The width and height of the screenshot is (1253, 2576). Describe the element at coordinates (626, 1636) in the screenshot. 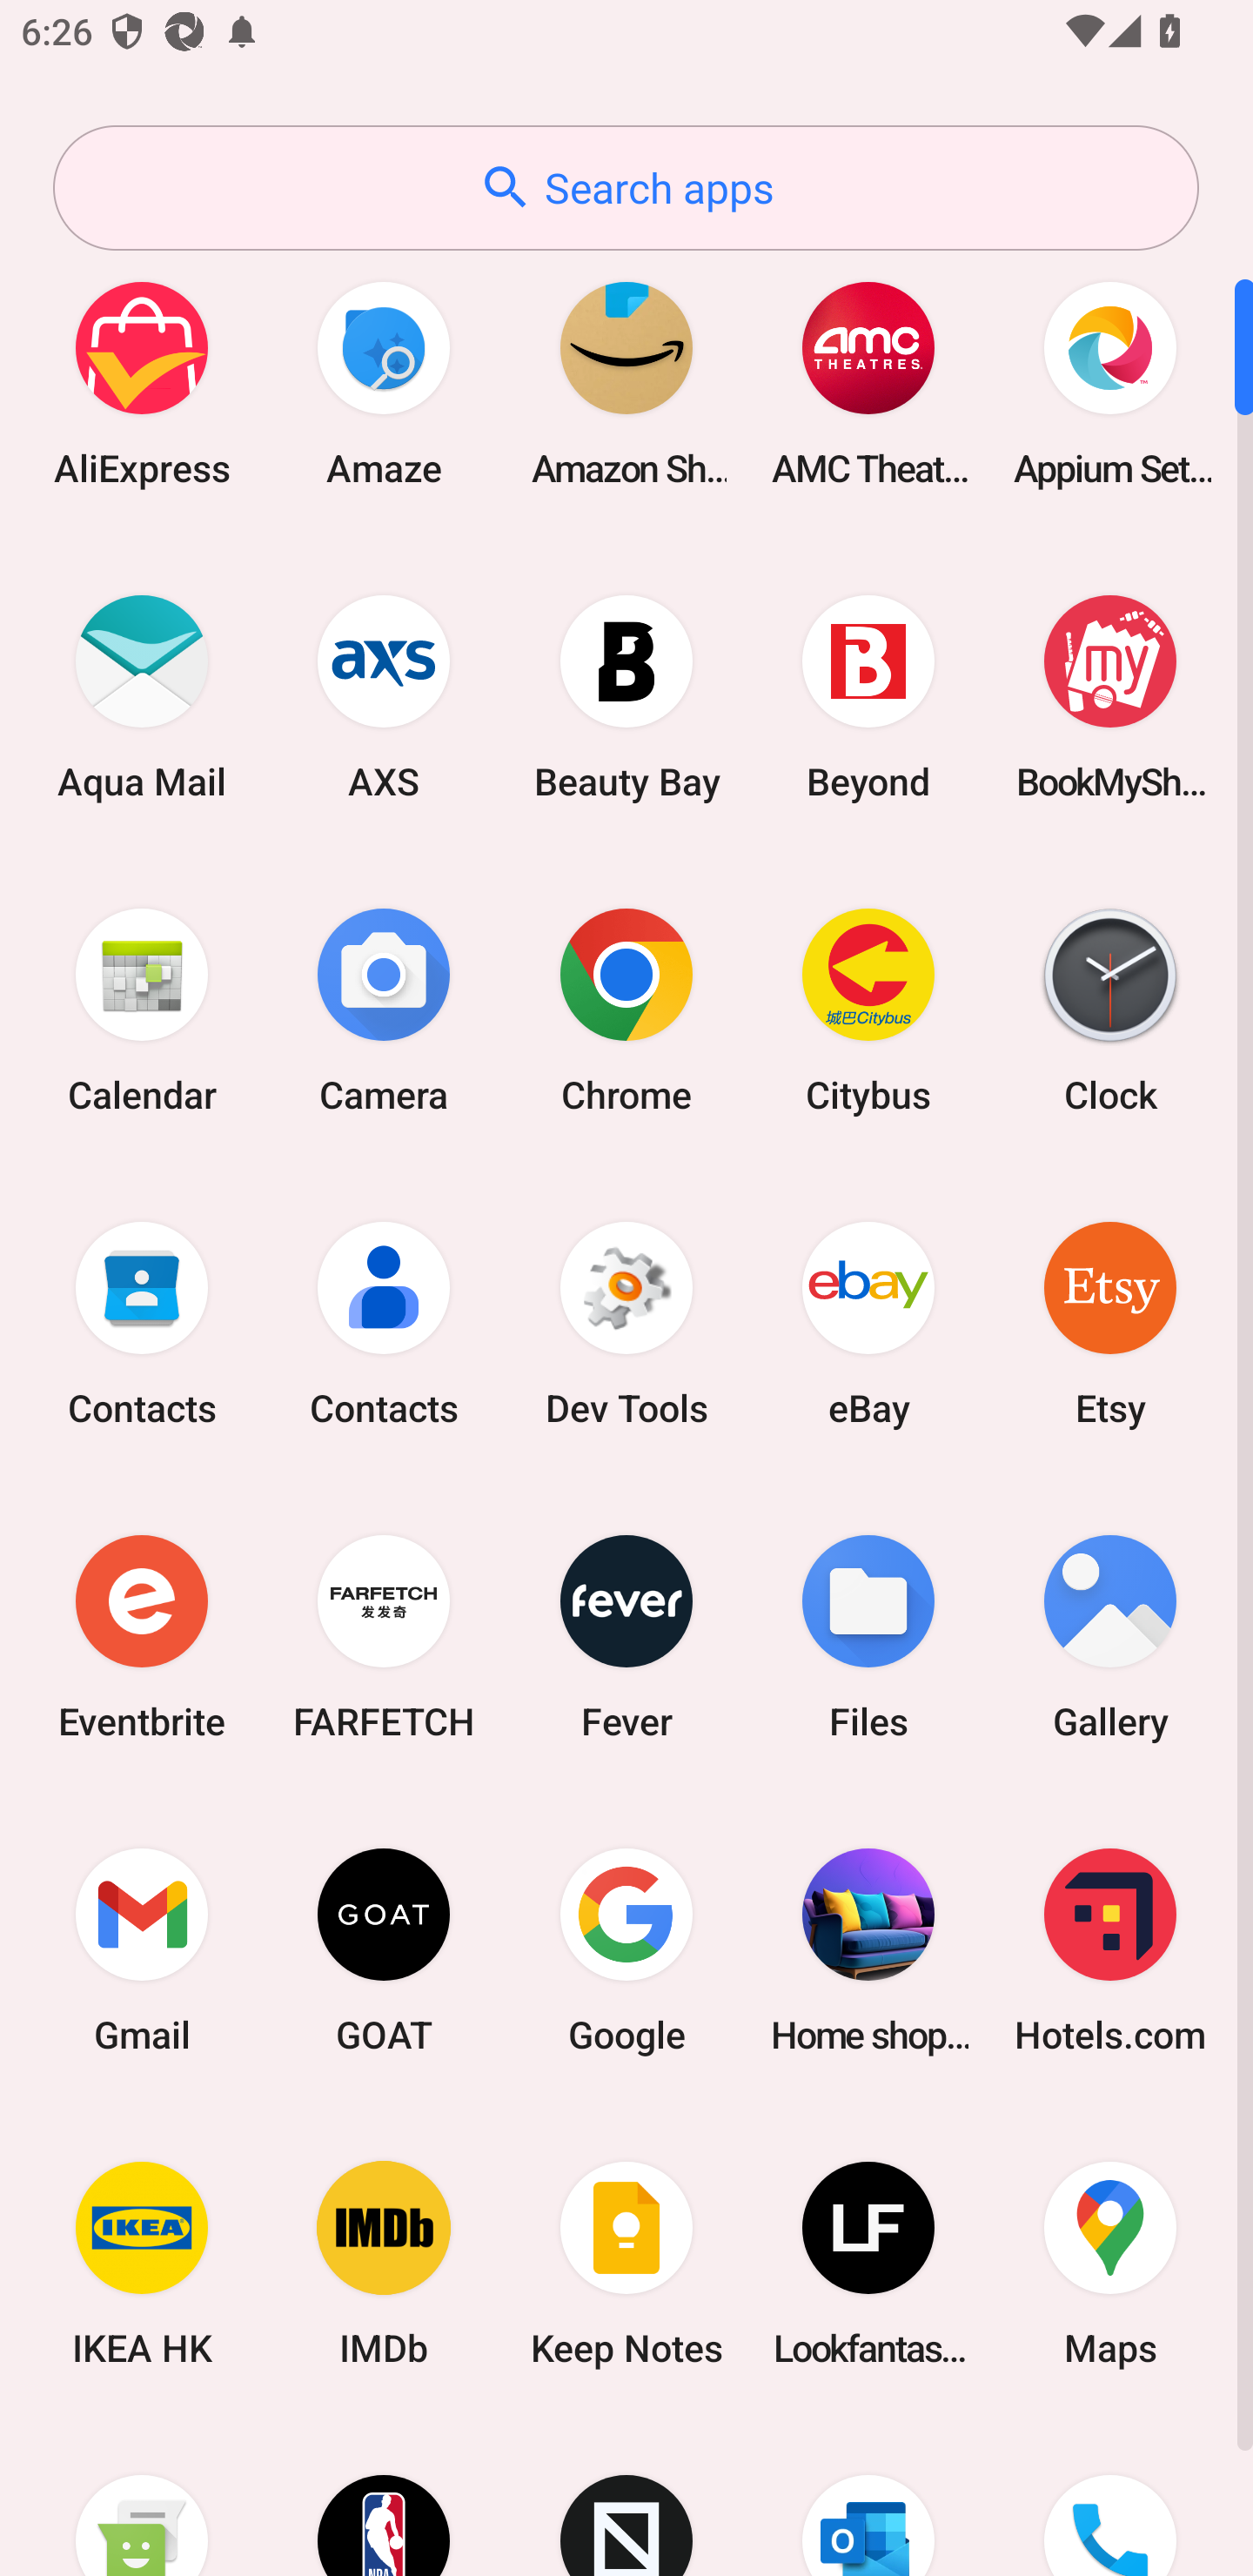

I see `Fever` at that location.